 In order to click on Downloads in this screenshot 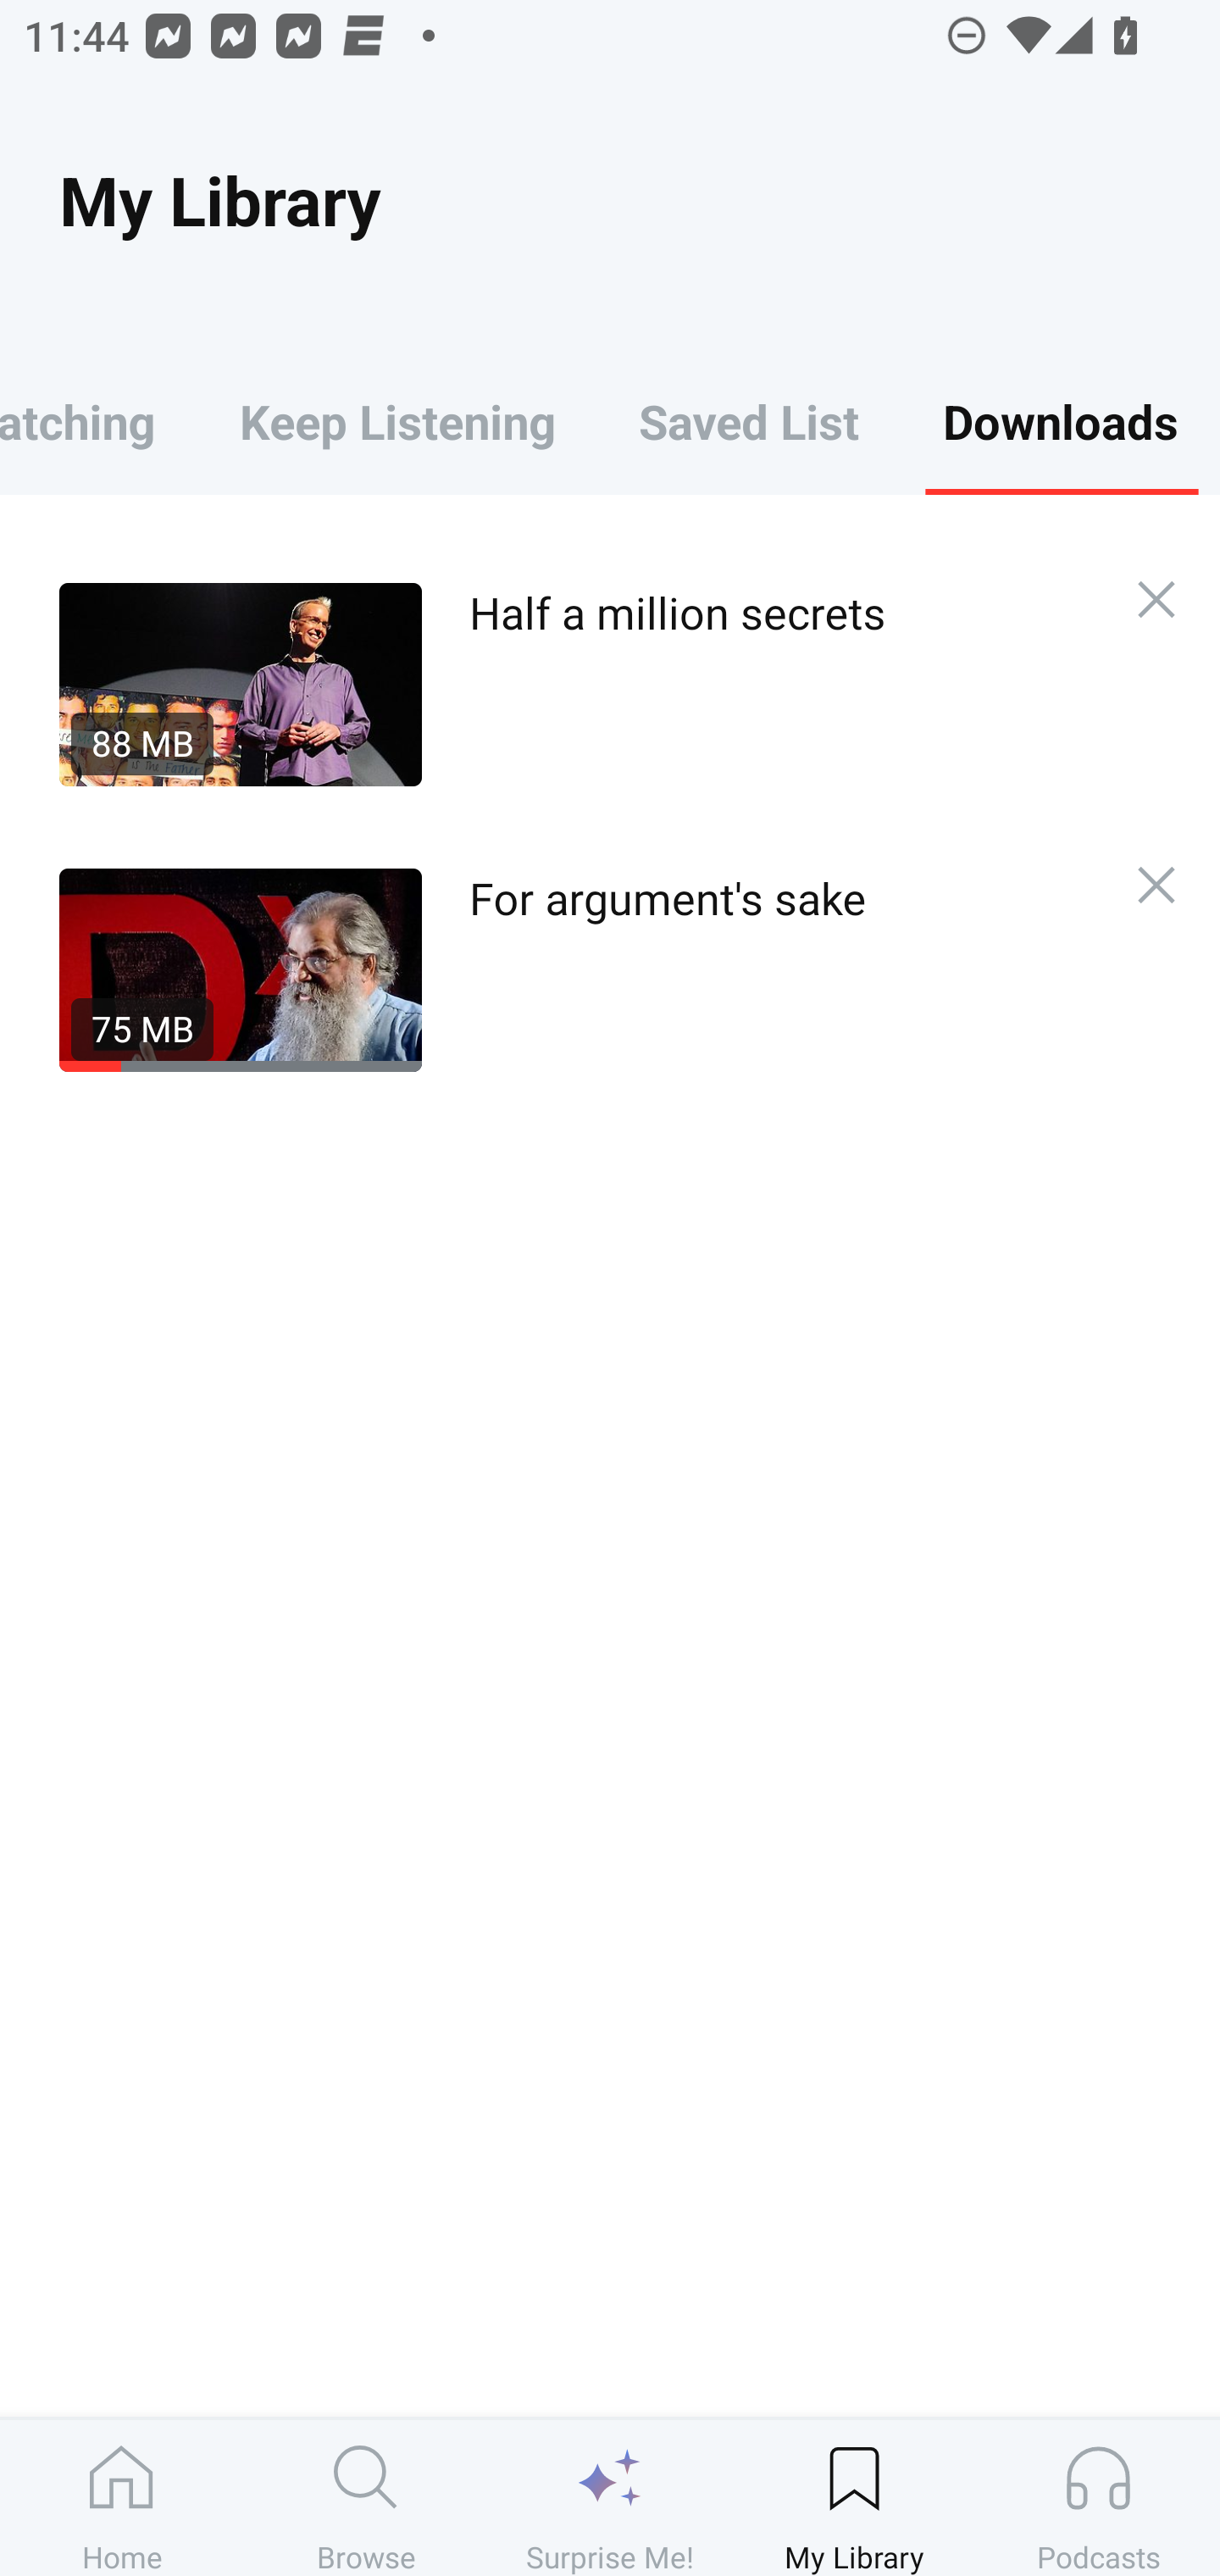, I will do `click(1061, 420)`.